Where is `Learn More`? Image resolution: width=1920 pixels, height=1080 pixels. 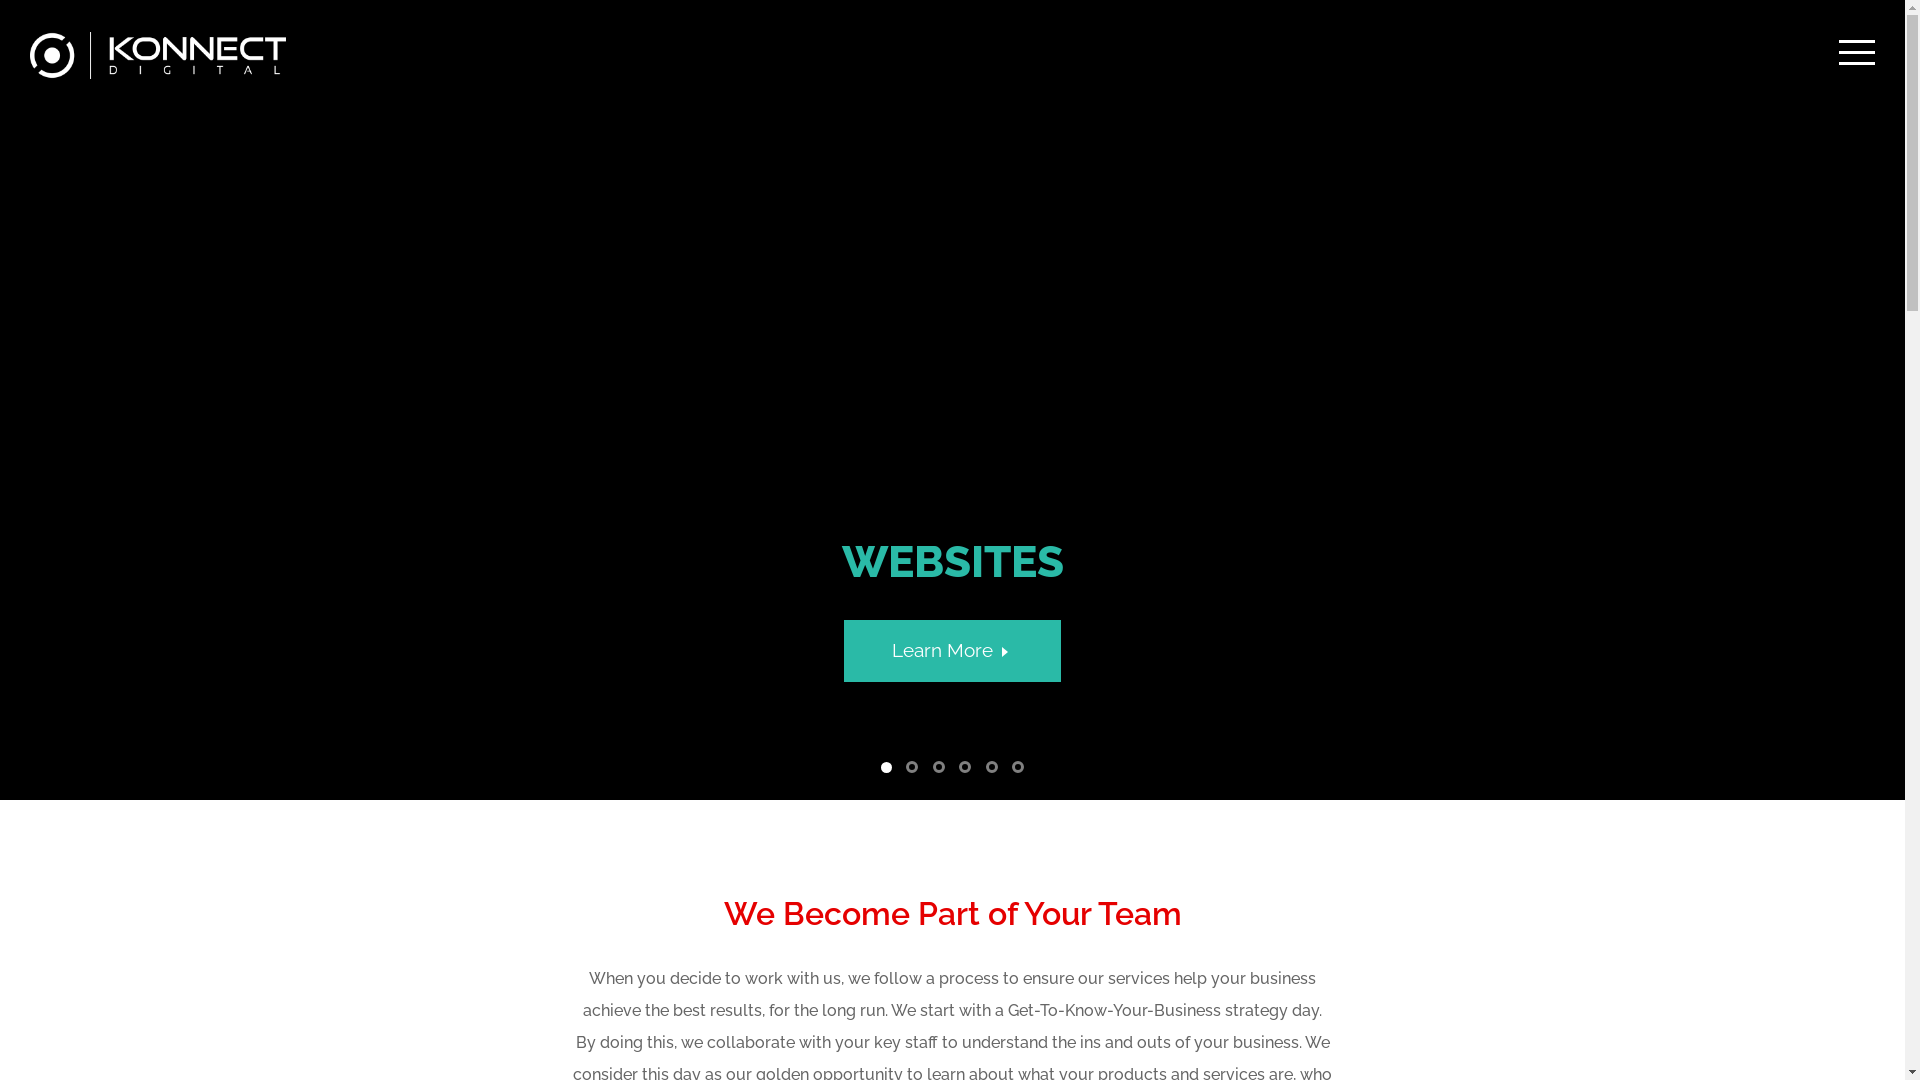
Learn More is located at coordinates (953, 650).